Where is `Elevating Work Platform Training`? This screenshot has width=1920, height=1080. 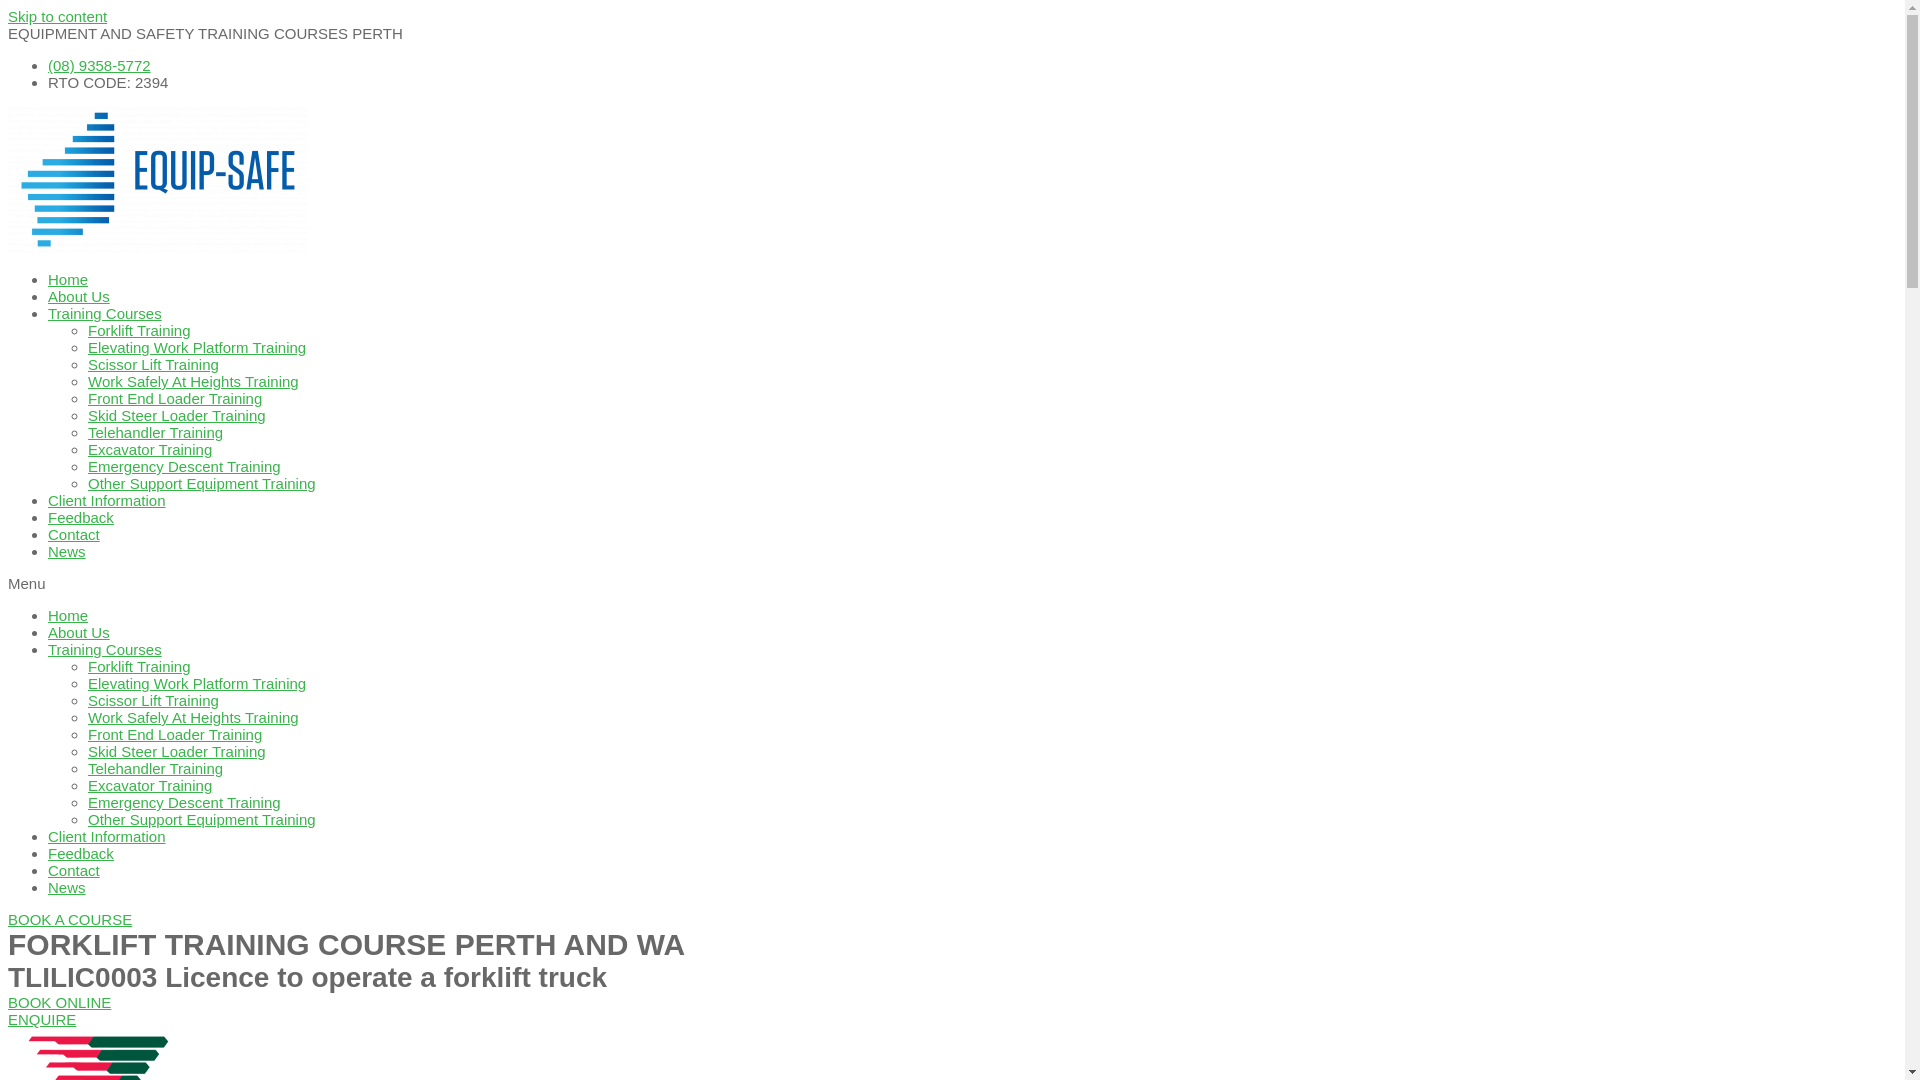 Elevating Work Platform Training is located at coordinates (197, 684).